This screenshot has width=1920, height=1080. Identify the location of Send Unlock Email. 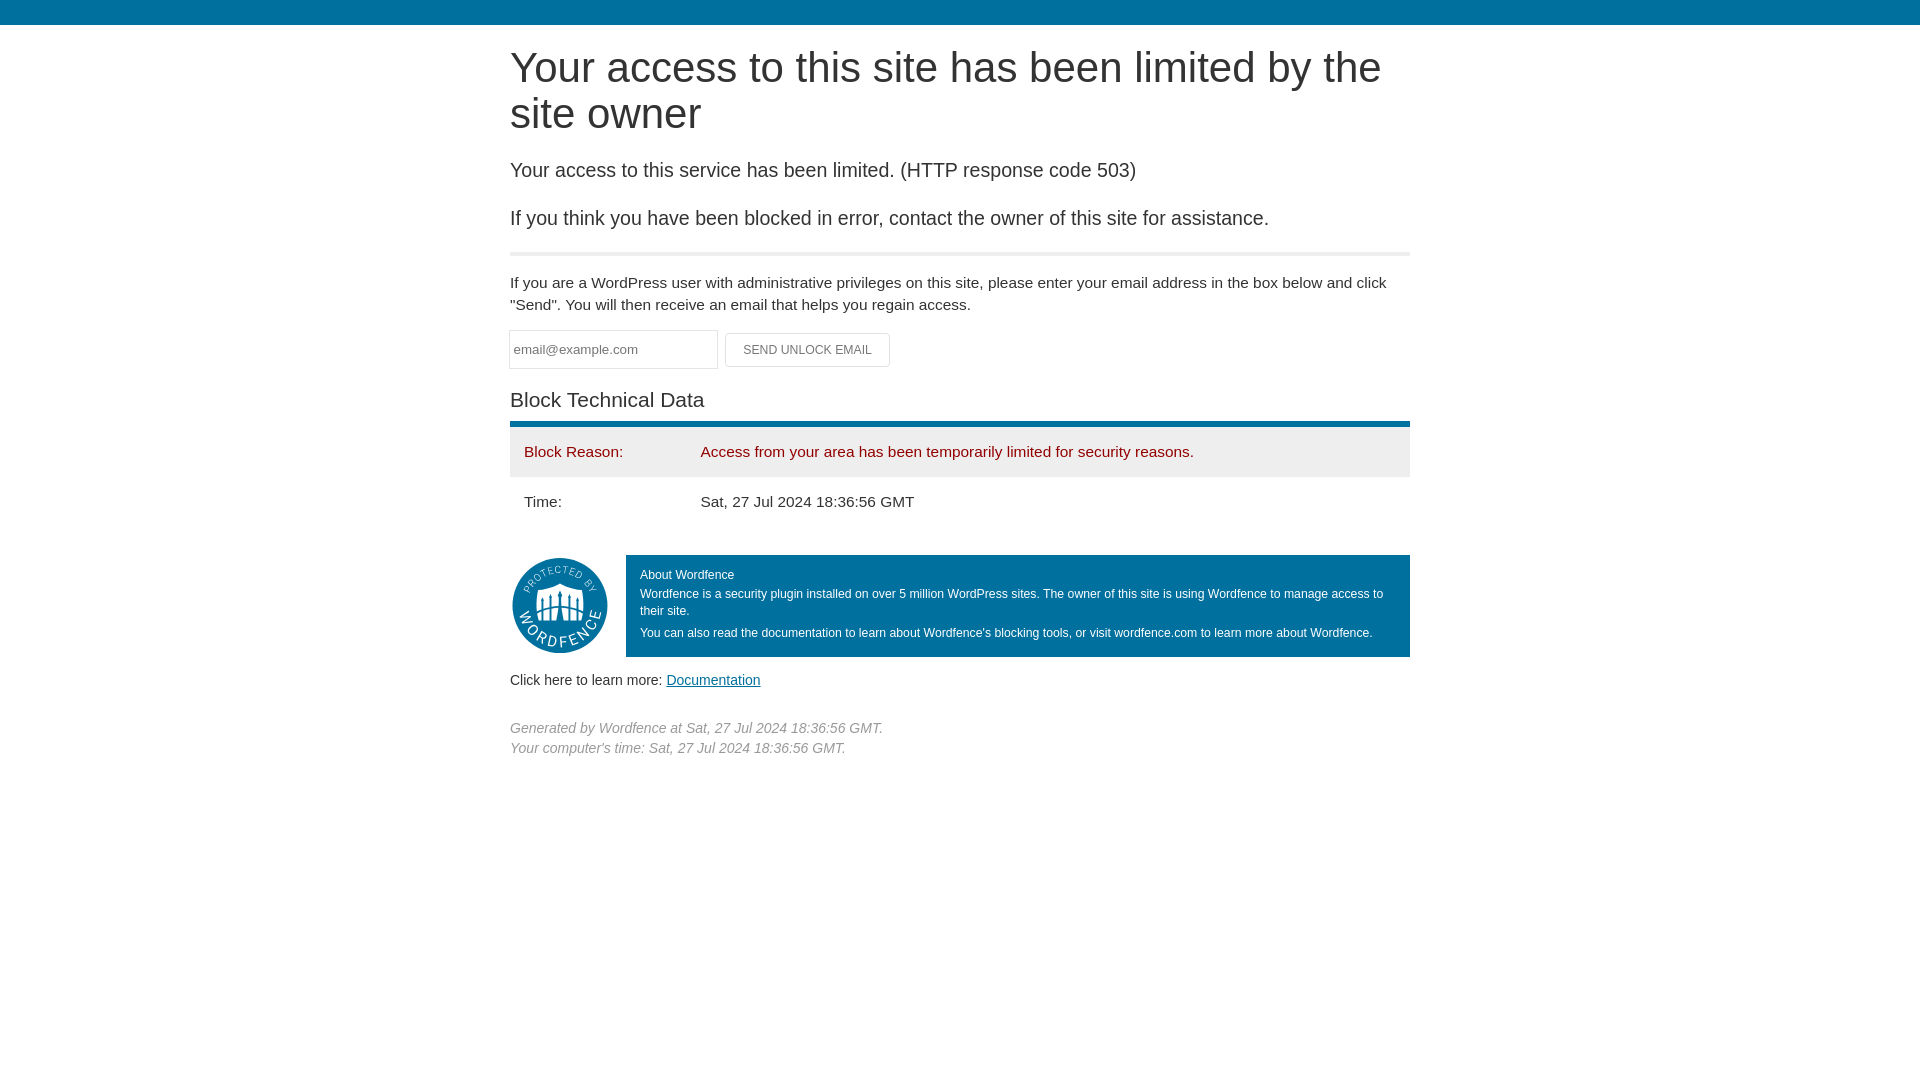
(808, 350).